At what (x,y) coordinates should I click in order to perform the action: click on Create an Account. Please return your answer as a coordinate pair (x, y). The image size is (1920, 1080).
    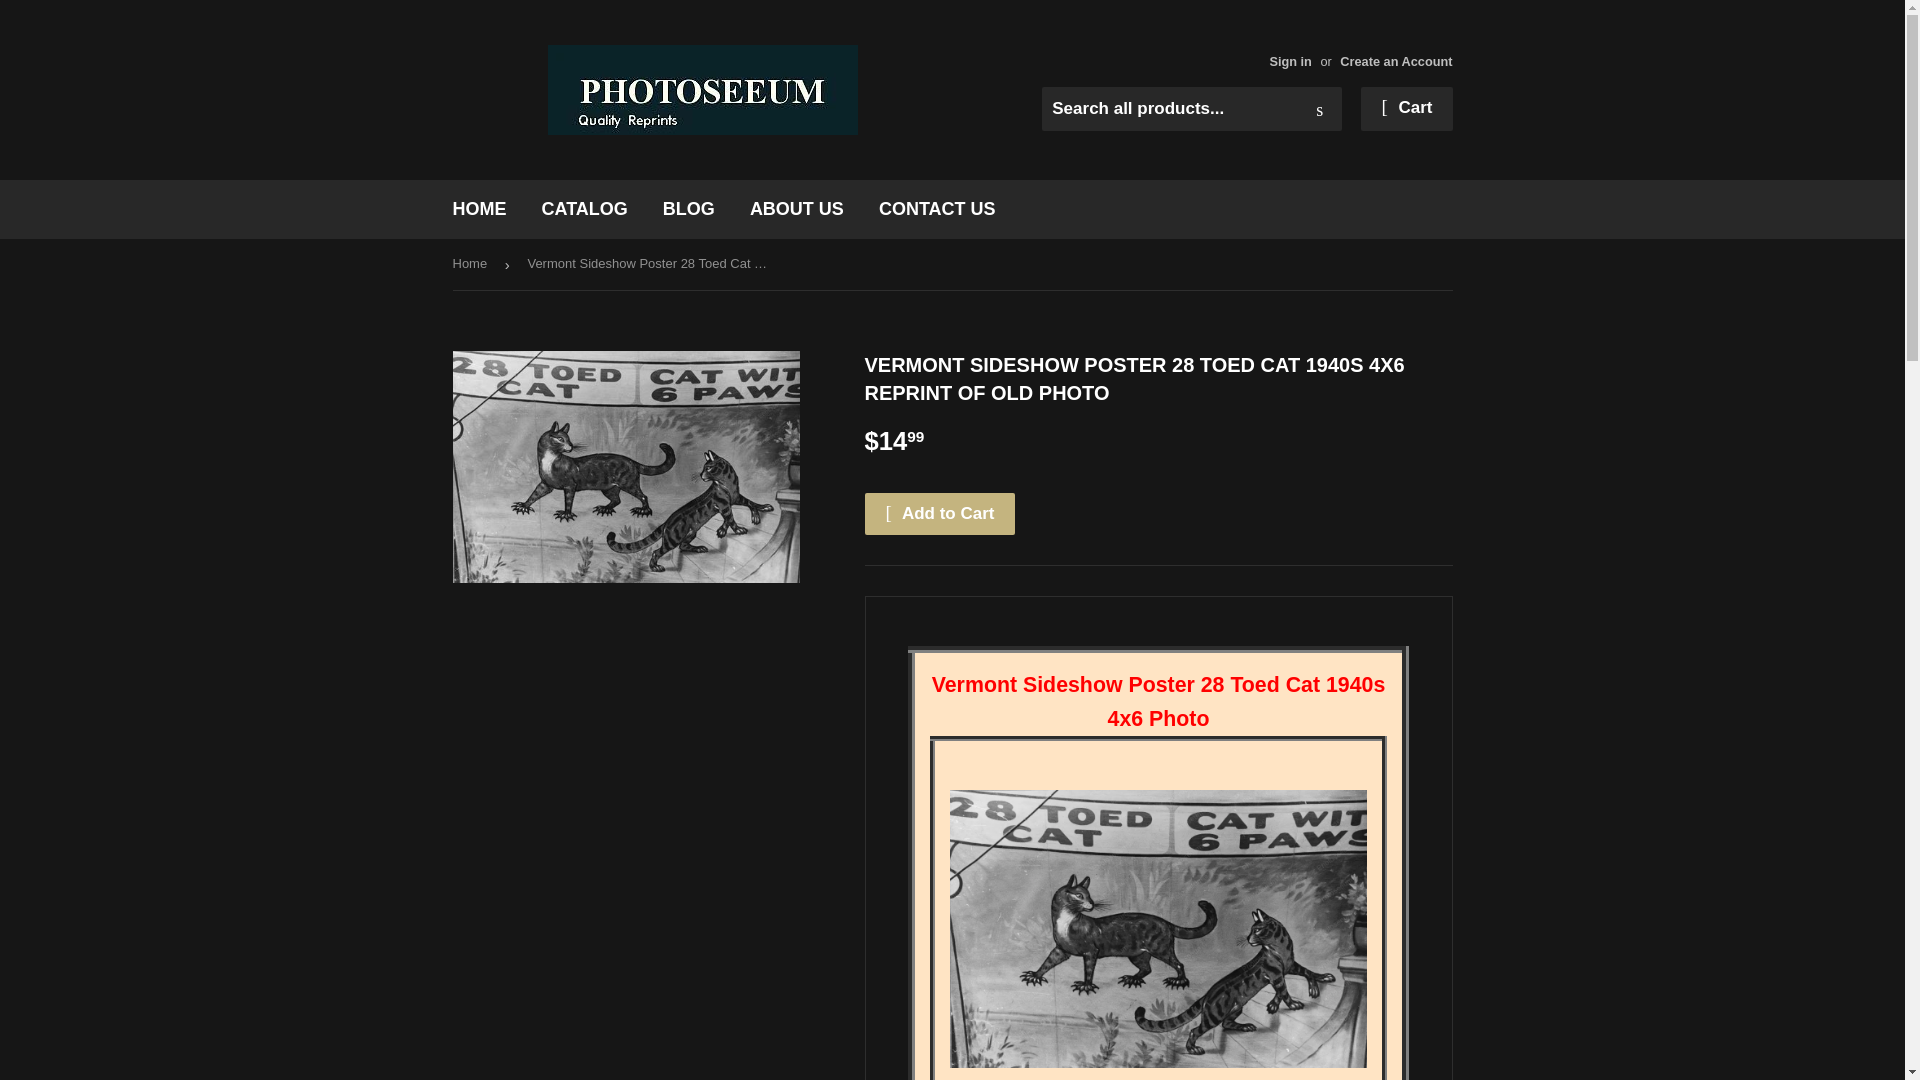
    Looking at the image, I should click on (1396, 62).